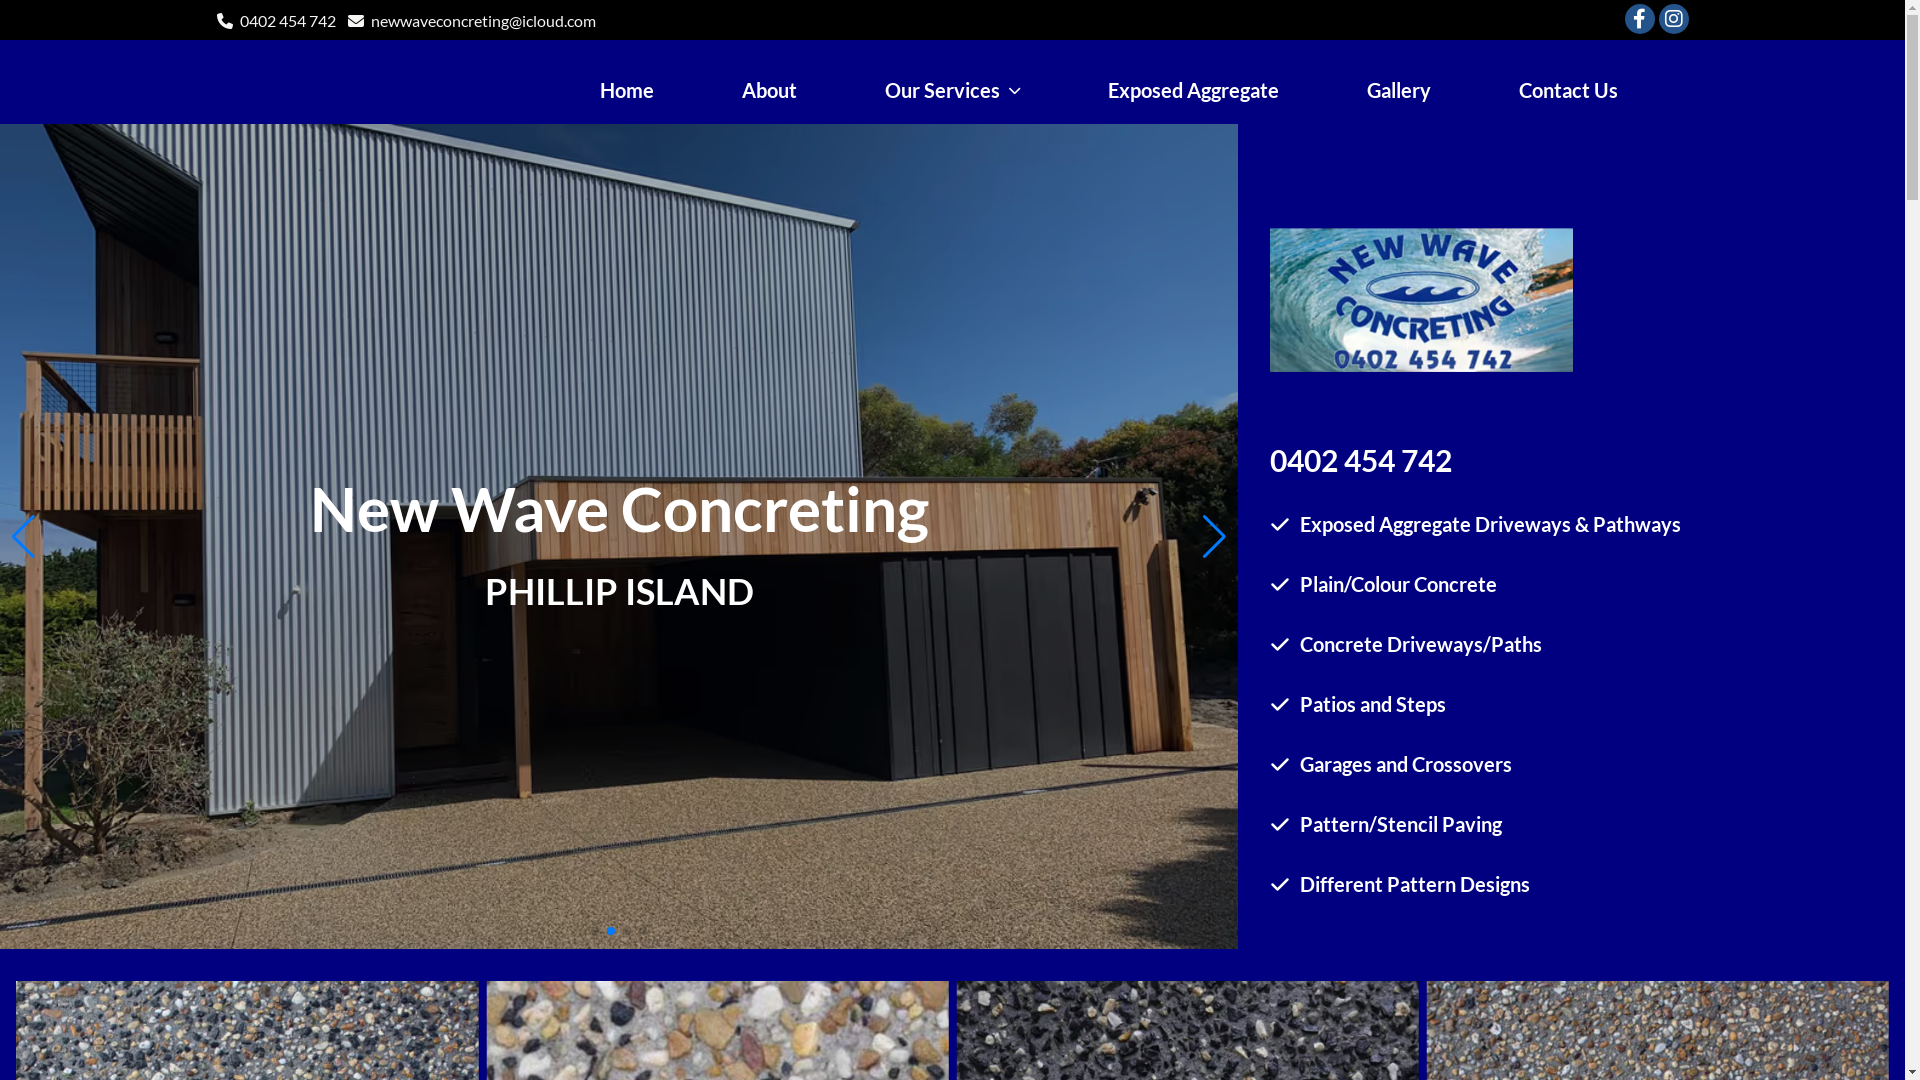 The width and height of the screenshot is (1920, 1080). Describe the element at coordinates (1568, 90) in the screenshot. I see `Contact Us` at that location.